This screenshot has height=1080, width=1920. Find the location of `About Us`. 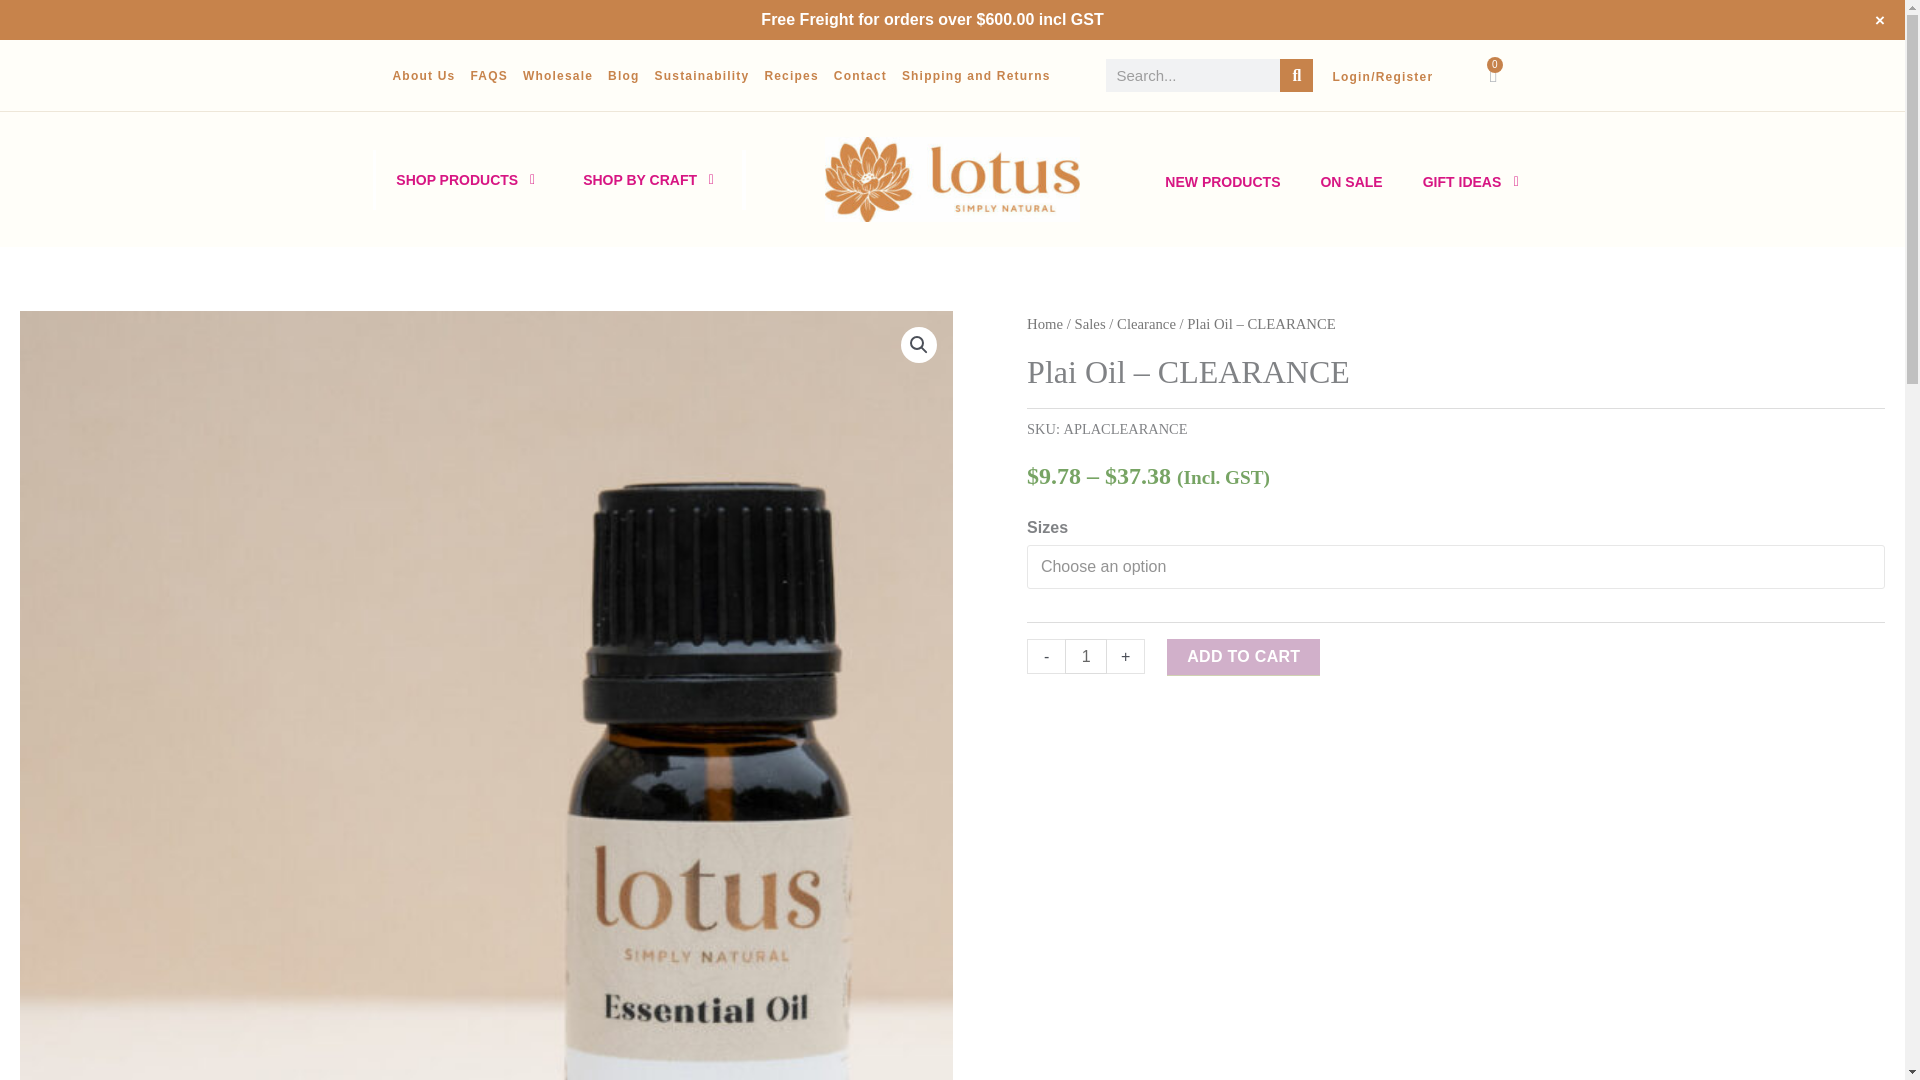

About Us is located at coordinates (423, 76).